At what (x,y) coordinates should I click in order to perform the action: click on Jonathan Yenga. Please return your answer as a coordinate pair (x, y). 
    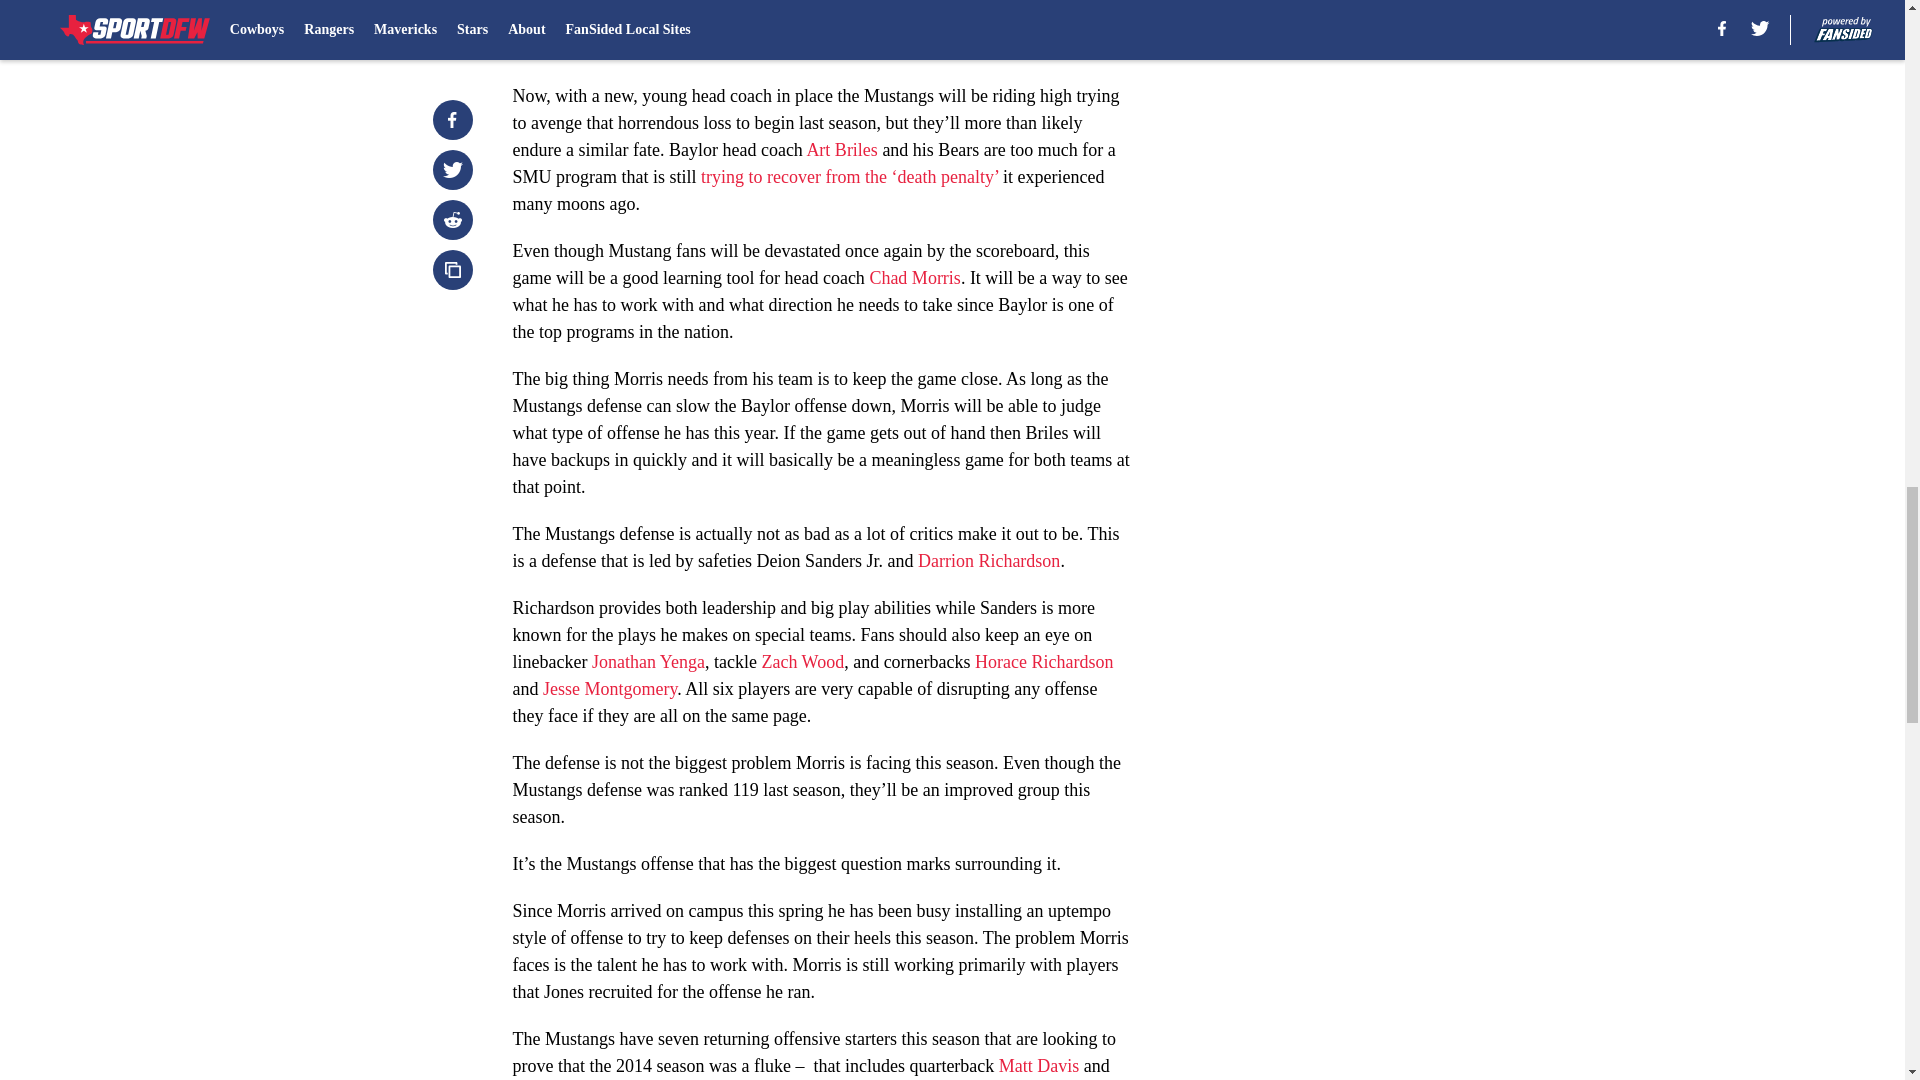
    Looking at the image, I should click on (648, 662).